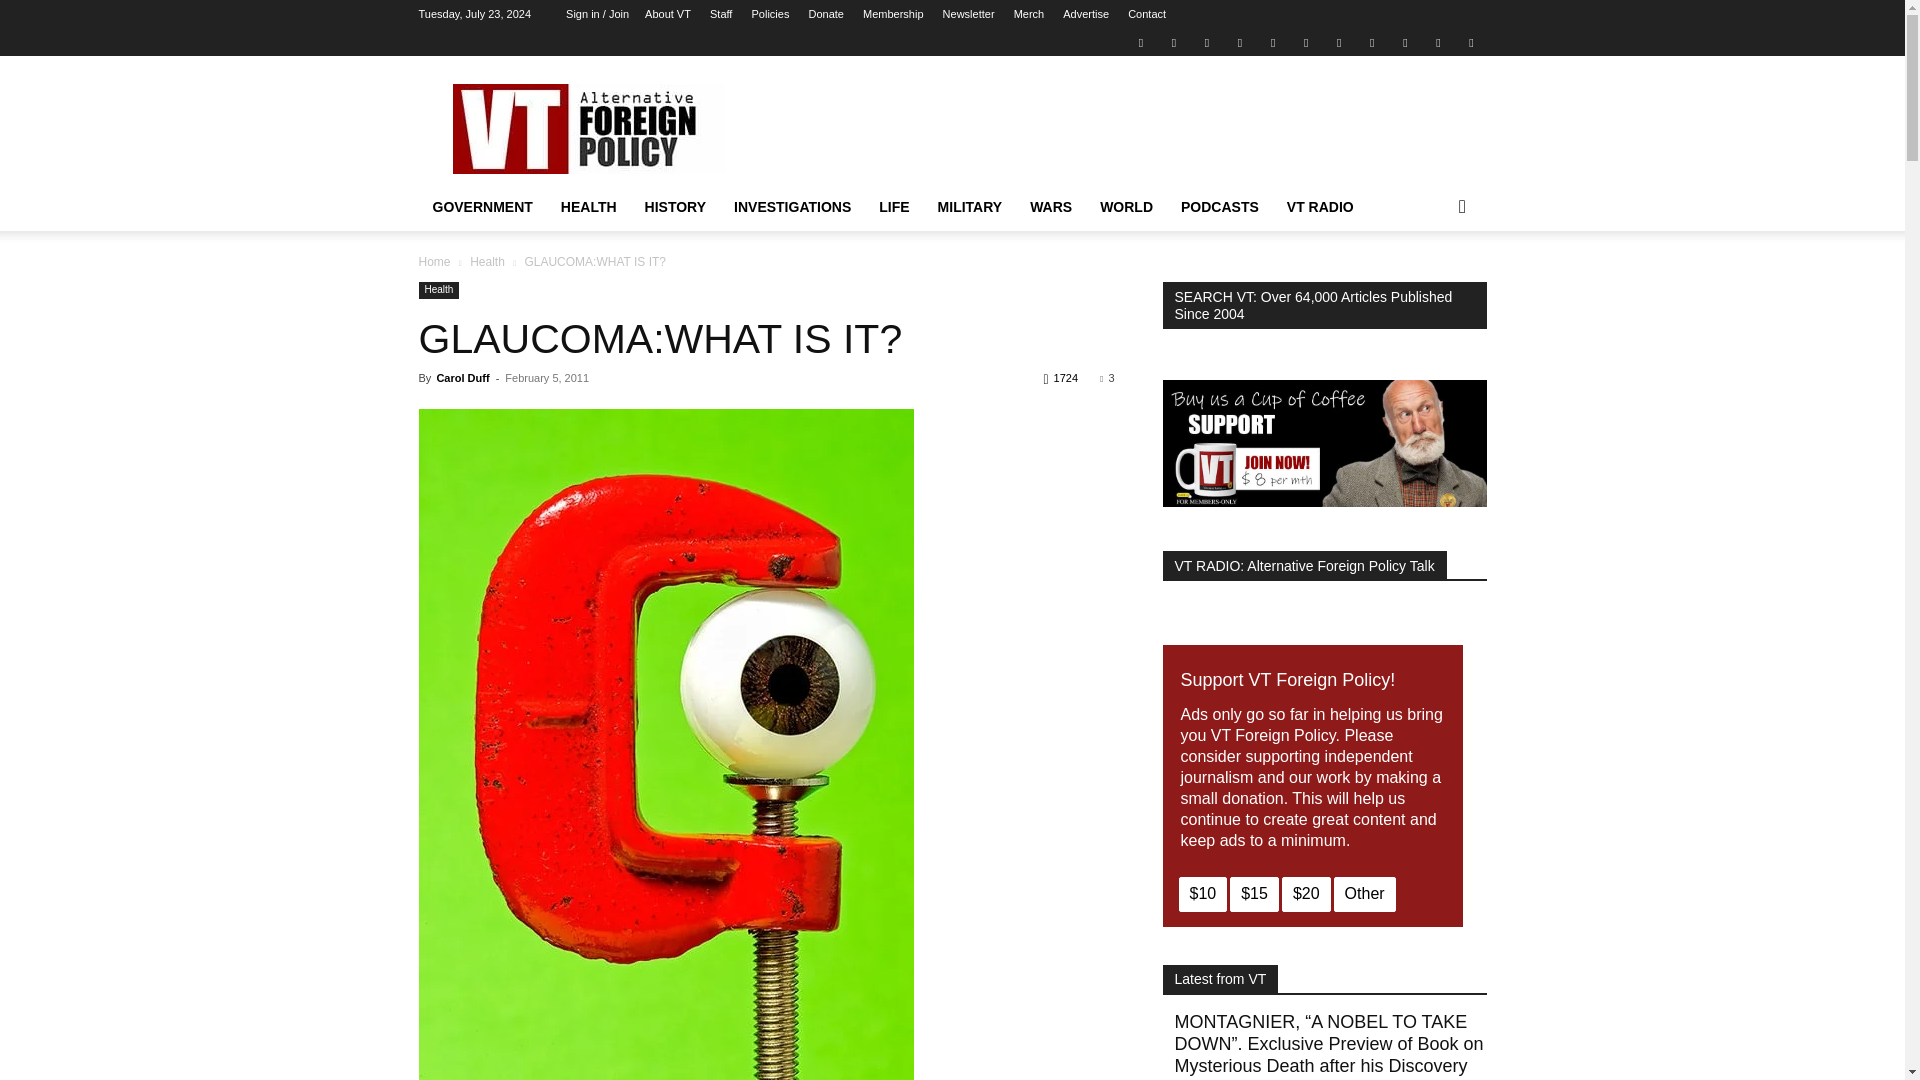 This screenshot has width=1920, height=1080. Describe the element at coordinates (1086, 14) in the screenshot. I see `Advertise` at that location.